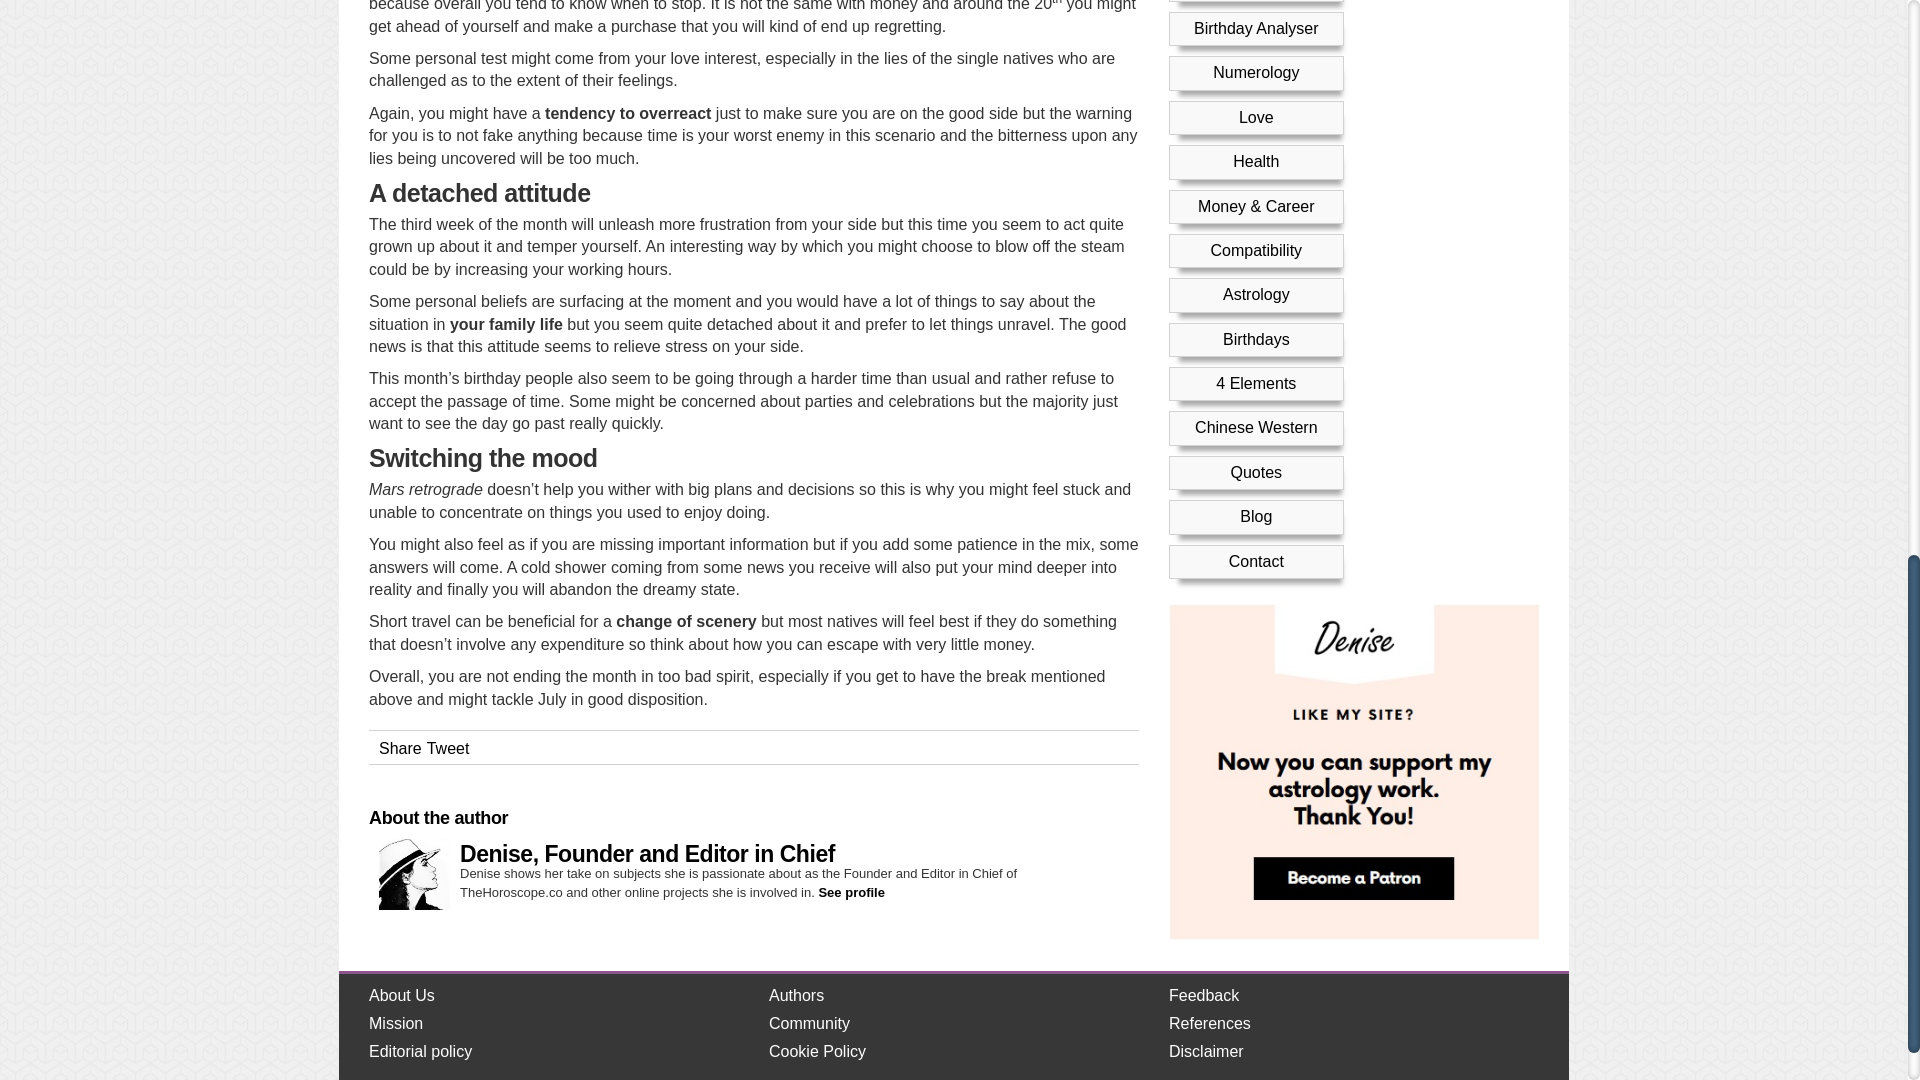 This screenshot has height=1080, width=1920. What do you see at coordinates (1256, 19) in the screenshot?
I see `Birthdays` at bounding box center [1256, 19].